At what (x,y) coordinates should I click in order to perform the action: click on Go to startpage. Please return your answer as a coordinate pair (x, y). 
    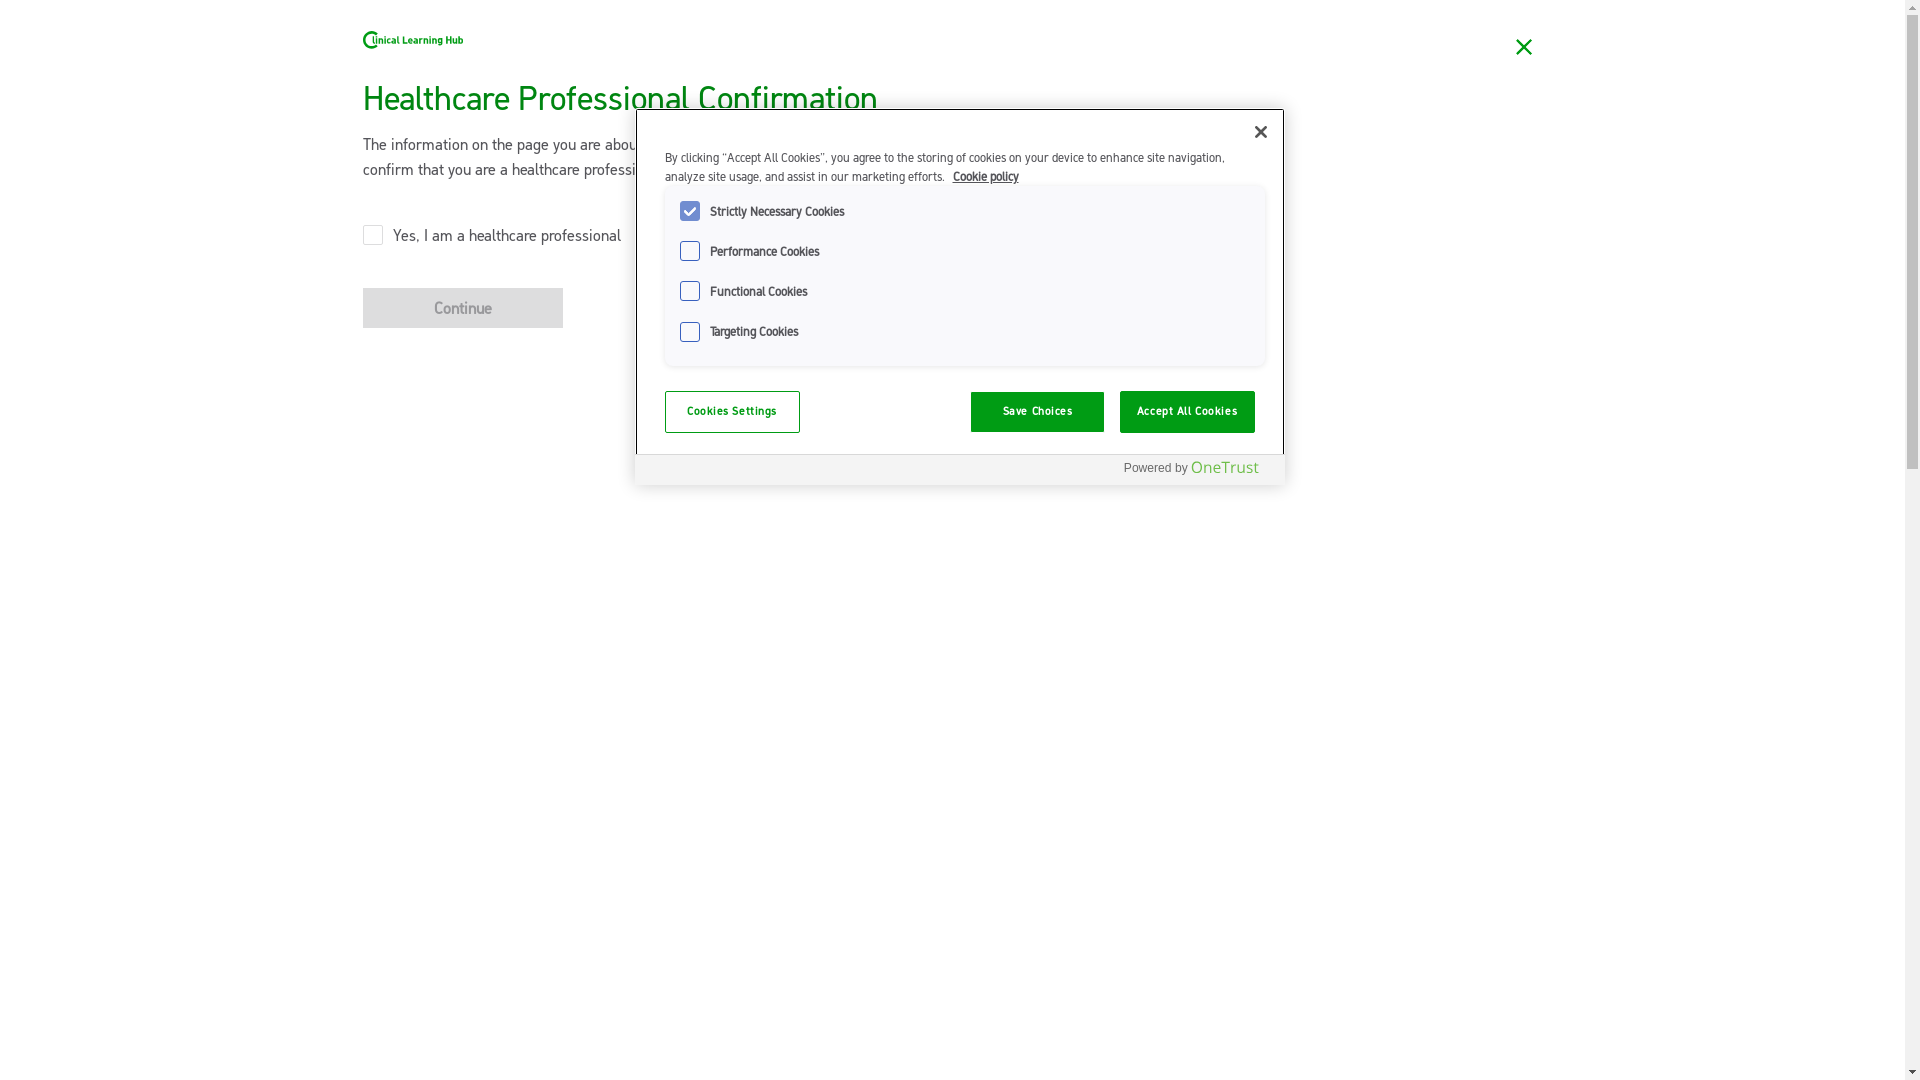
    Looking at the image, I should click on (422, 98).